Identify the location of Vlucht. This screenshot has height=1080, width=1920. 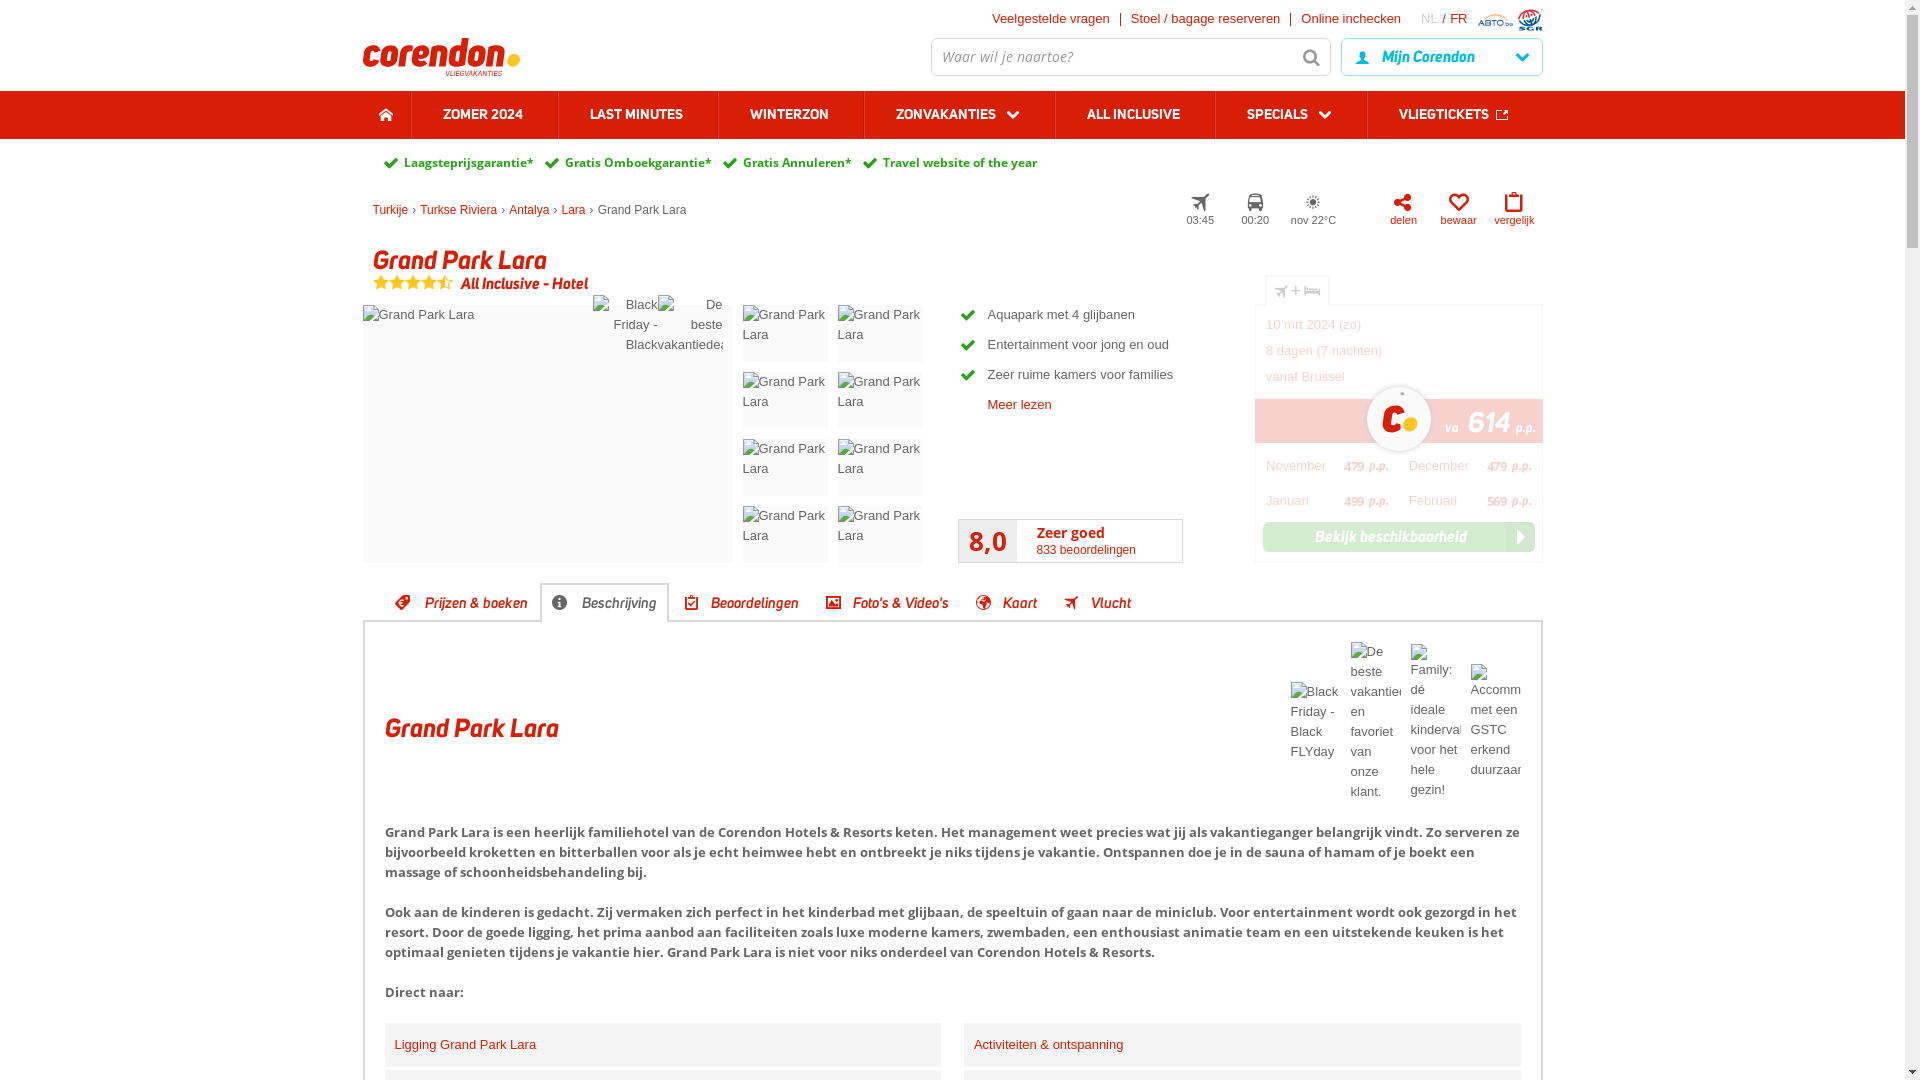
(1095, 603).